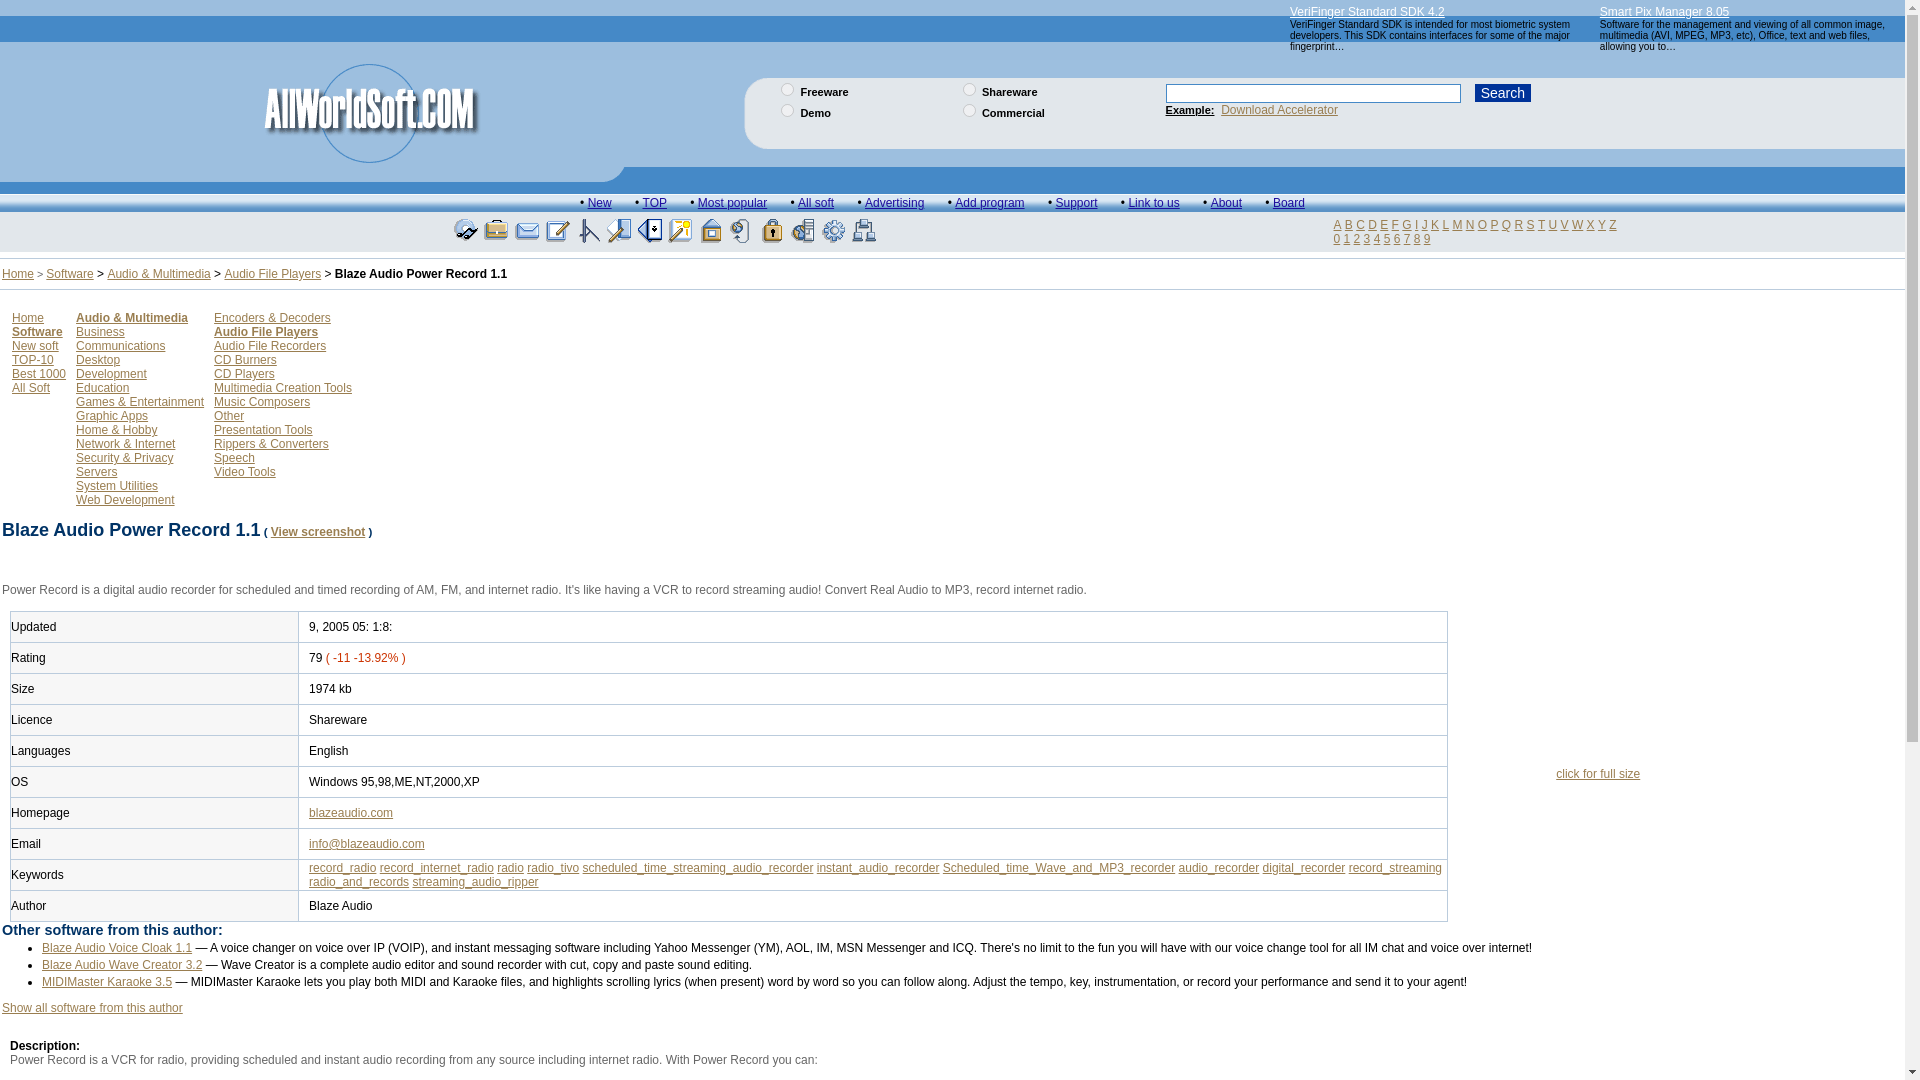 This screenshot has width=1920, height=1080. What do you see at coordinates (1075, 202) in the screenshot?
I see `Support` at bounding box center [1075, 202].